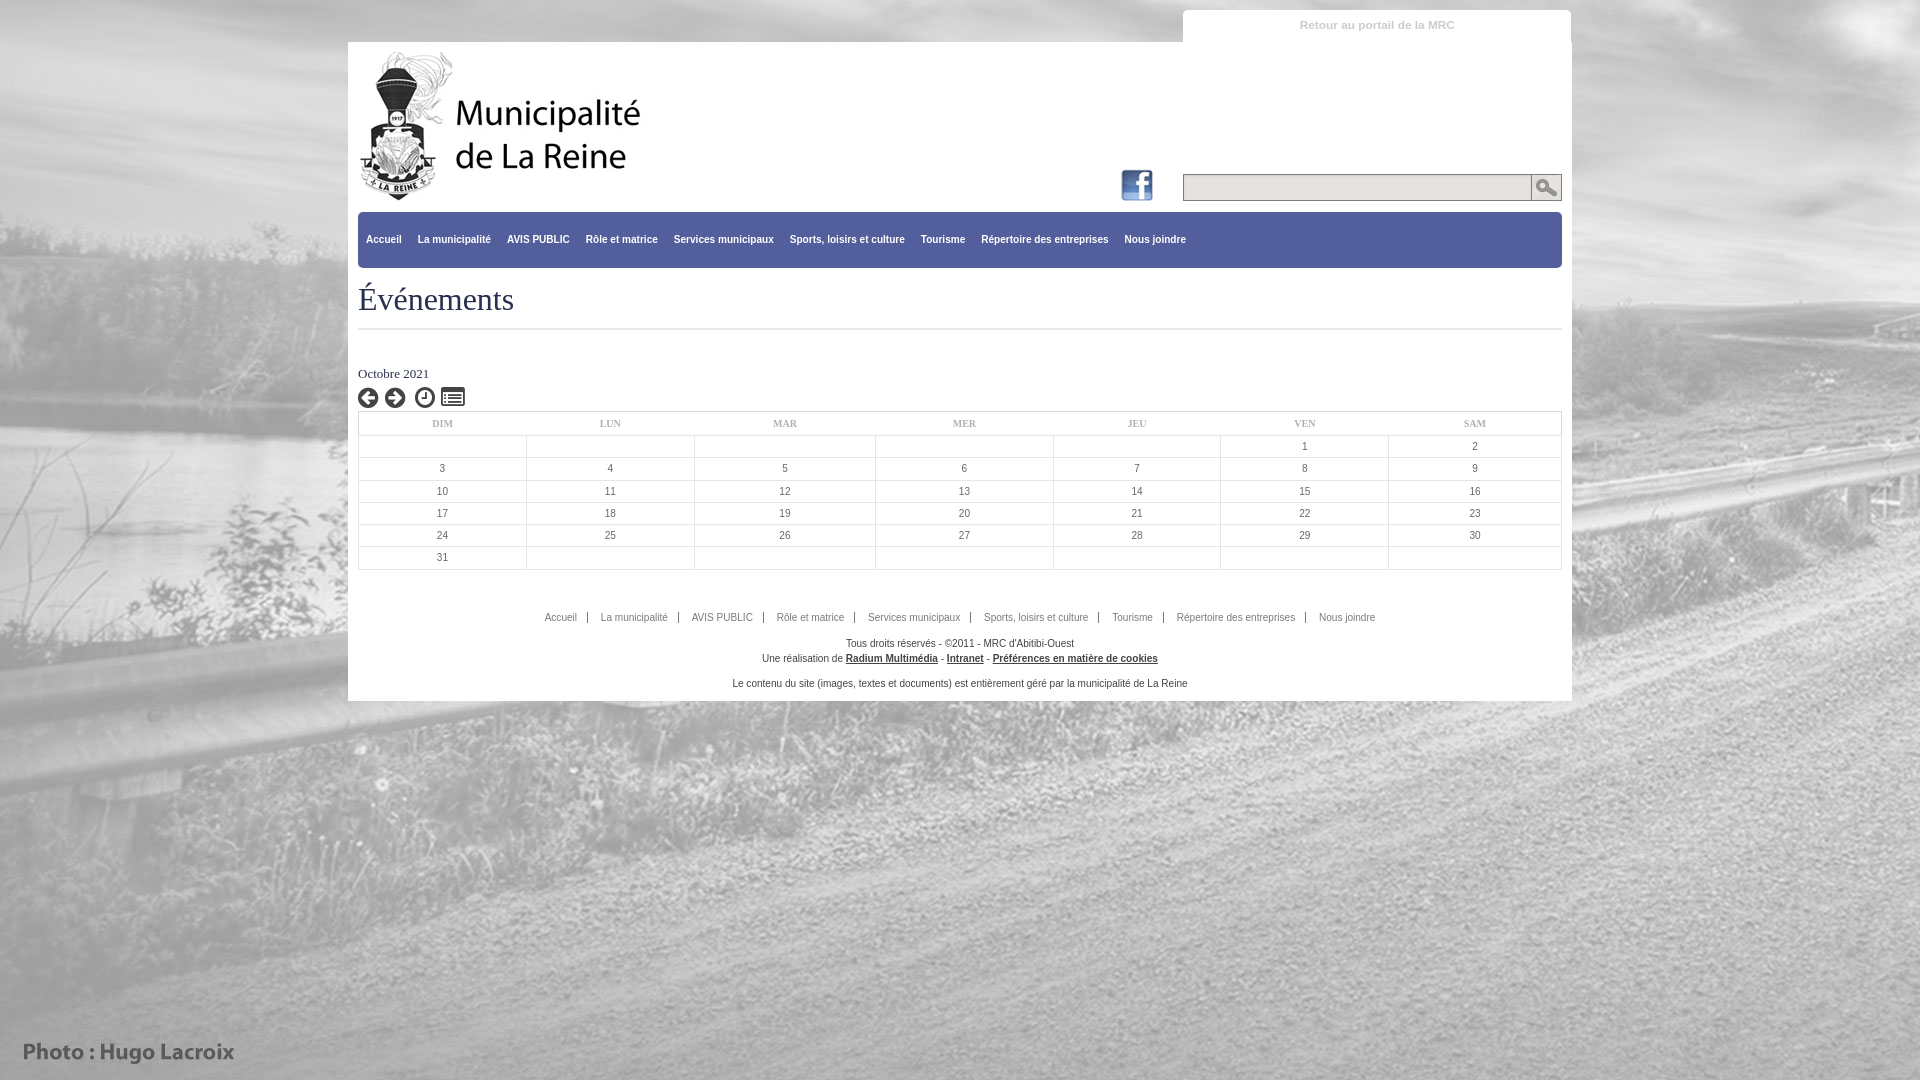 Image resolution: width=1920 pixels, height=1080 pixels. What do you see at coordinates (724, 240) in the screenshot?
I see `Services municipaux` at bounding box center [724, 240].